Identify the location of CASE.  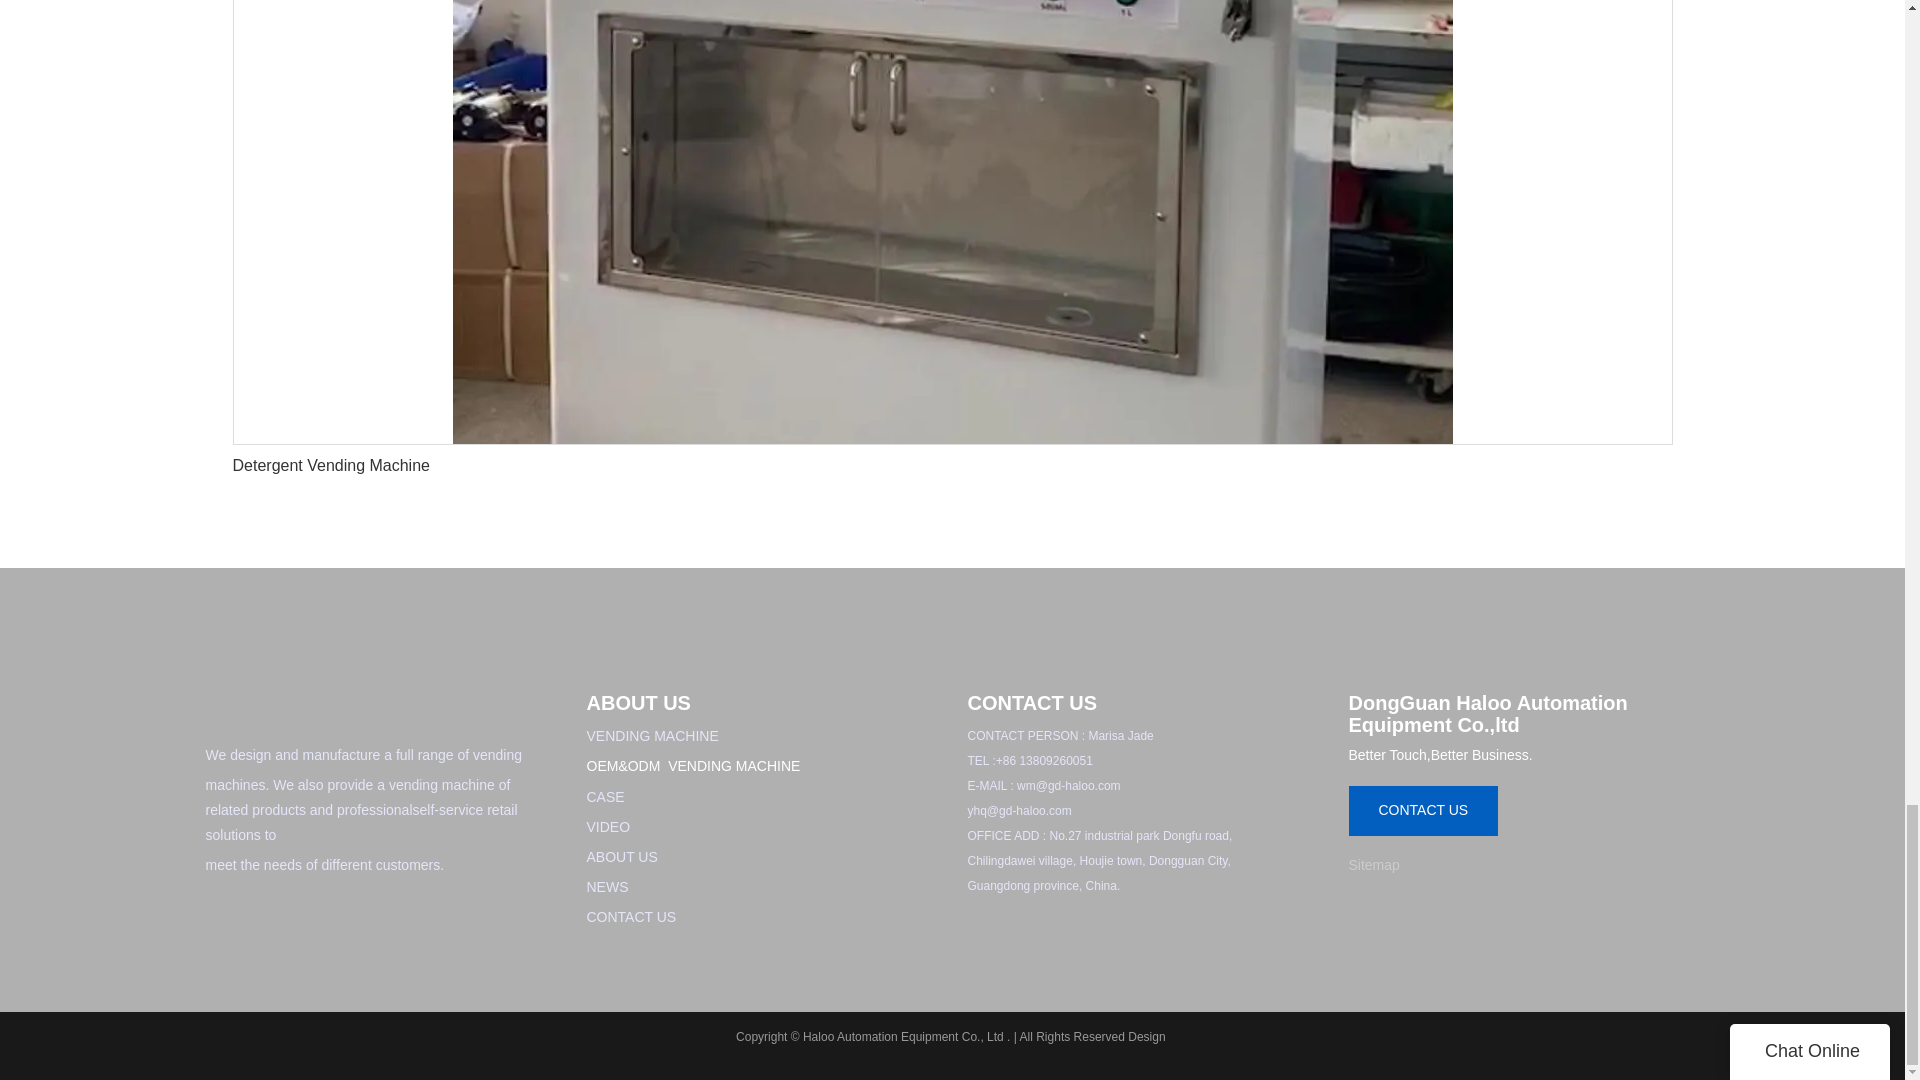
(604, 796).